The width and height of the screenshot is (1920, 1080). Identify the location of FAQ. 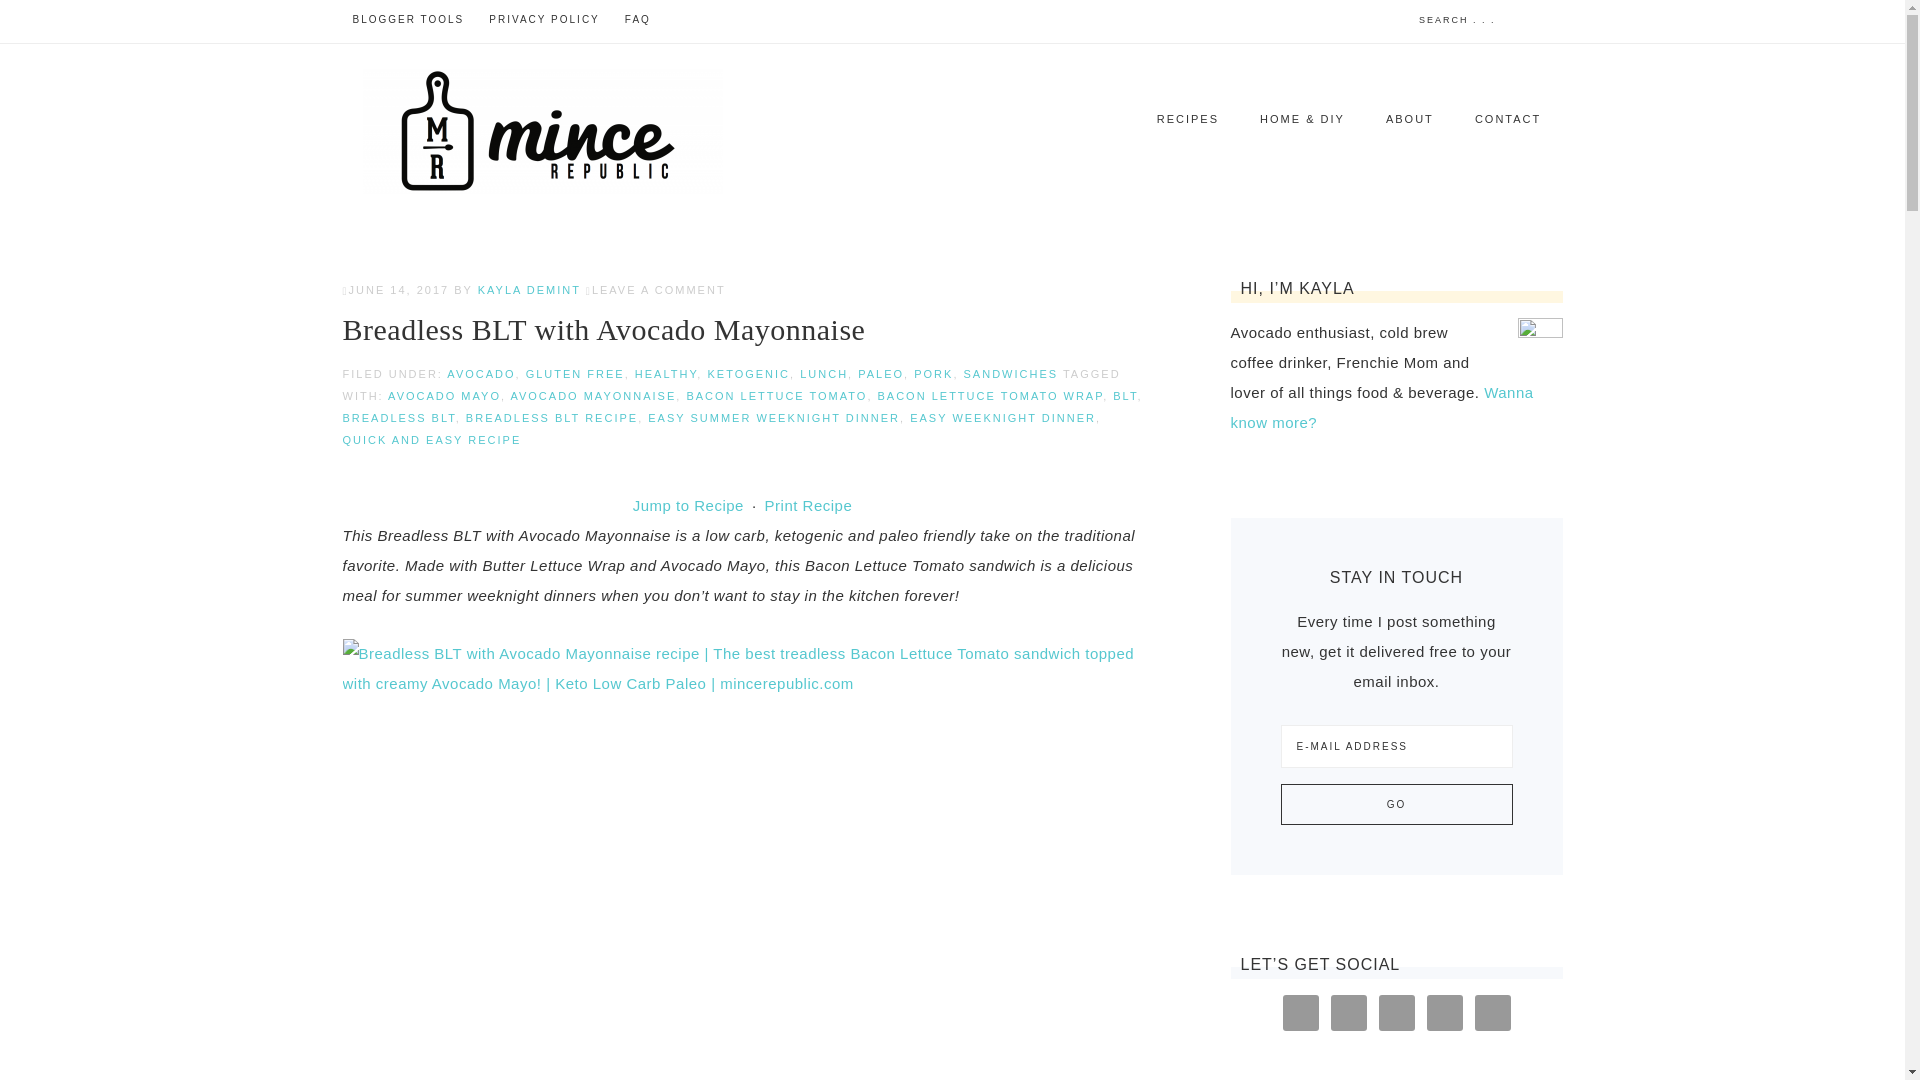
(637, 20).